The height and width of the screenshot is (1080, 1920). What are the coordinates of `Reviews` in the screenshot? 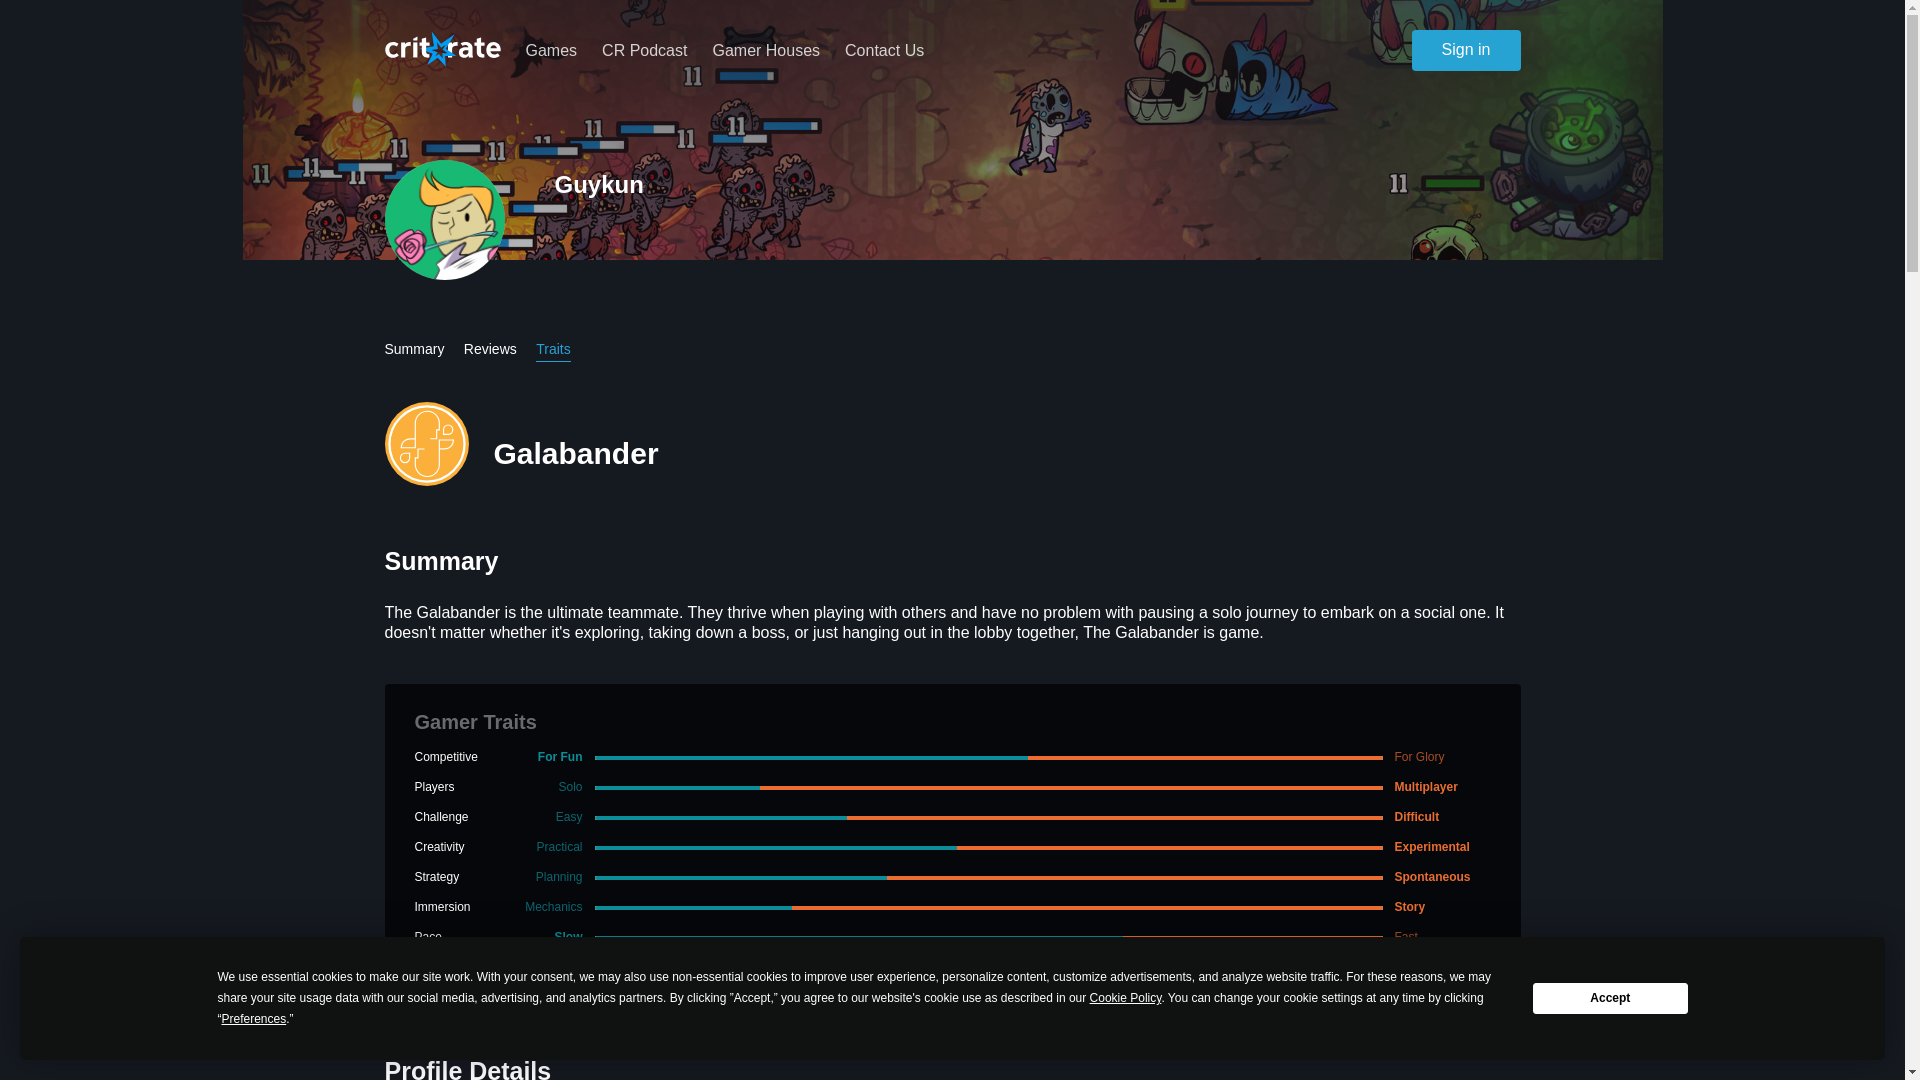 It's located at (490, 349).